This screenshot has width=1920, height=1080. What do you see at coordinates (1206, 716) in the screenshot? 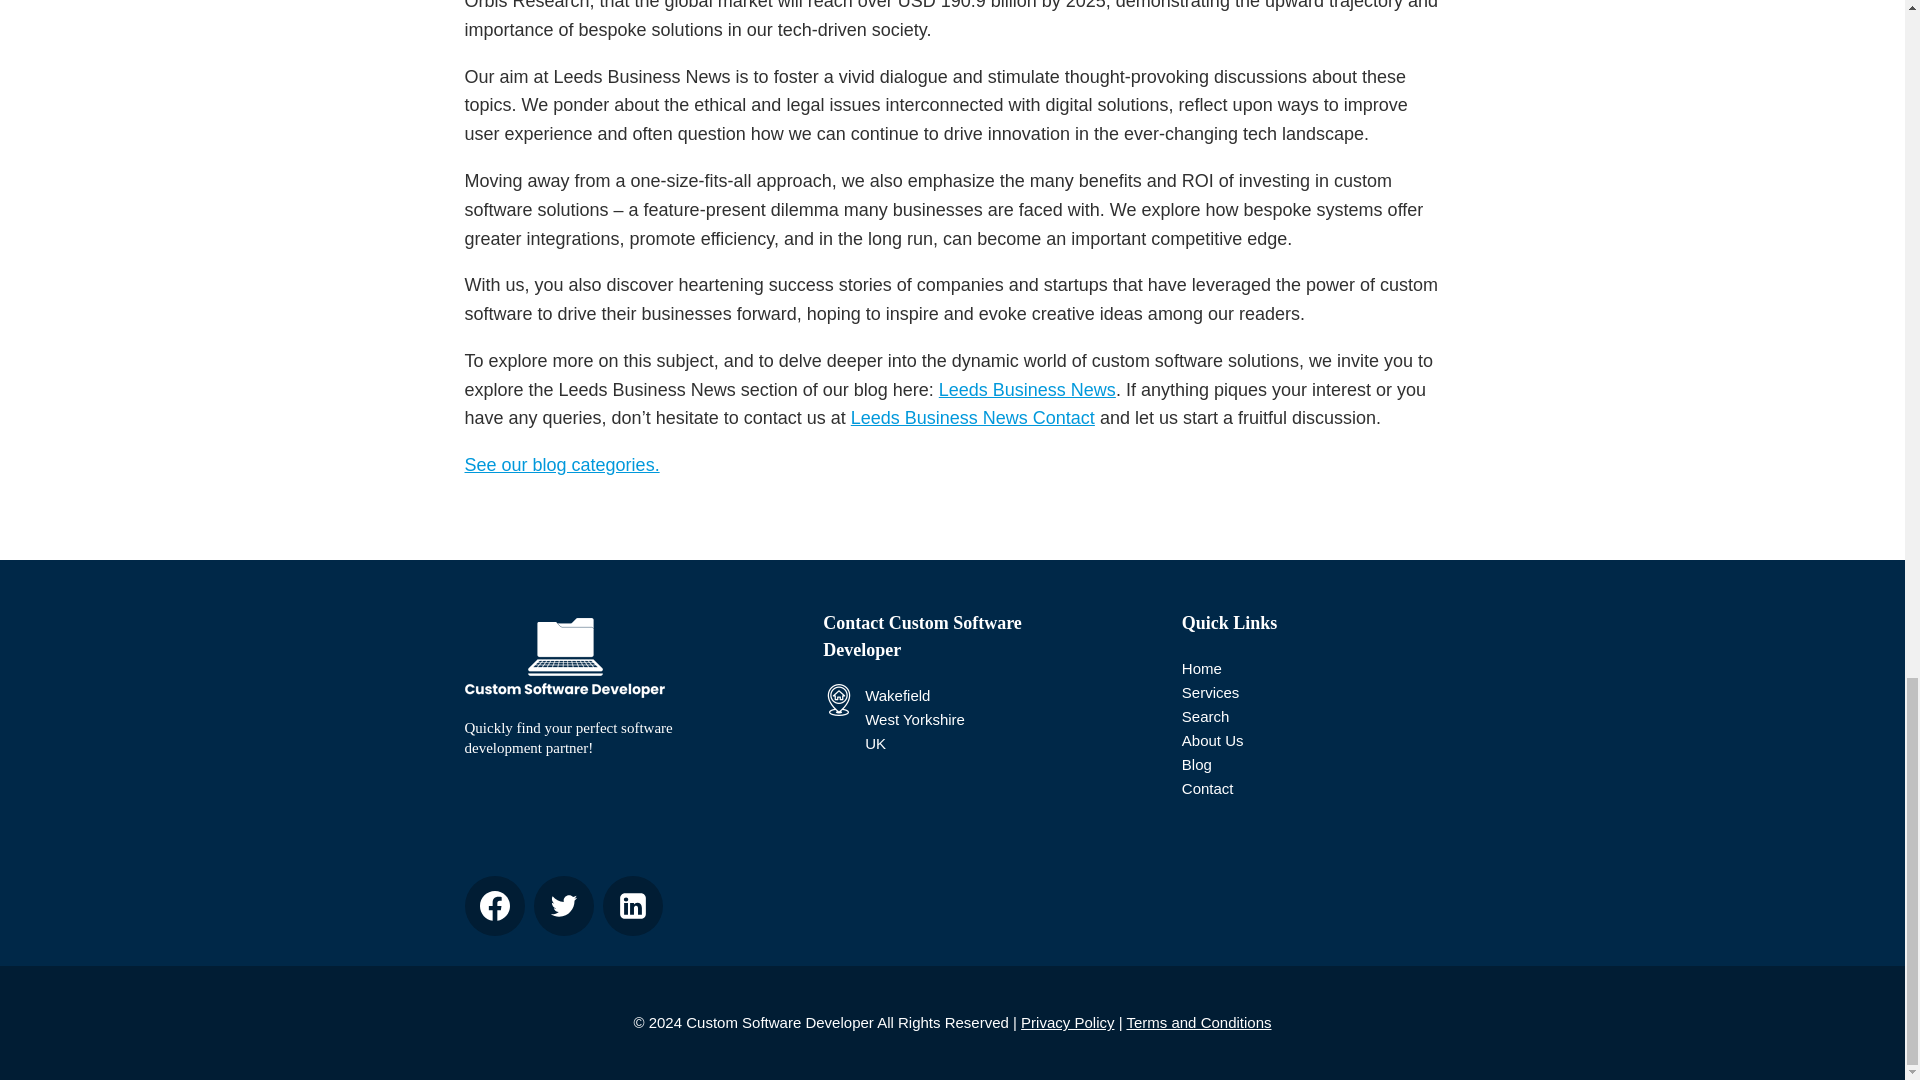
I see `Search` at bounding box center [1206, 716].